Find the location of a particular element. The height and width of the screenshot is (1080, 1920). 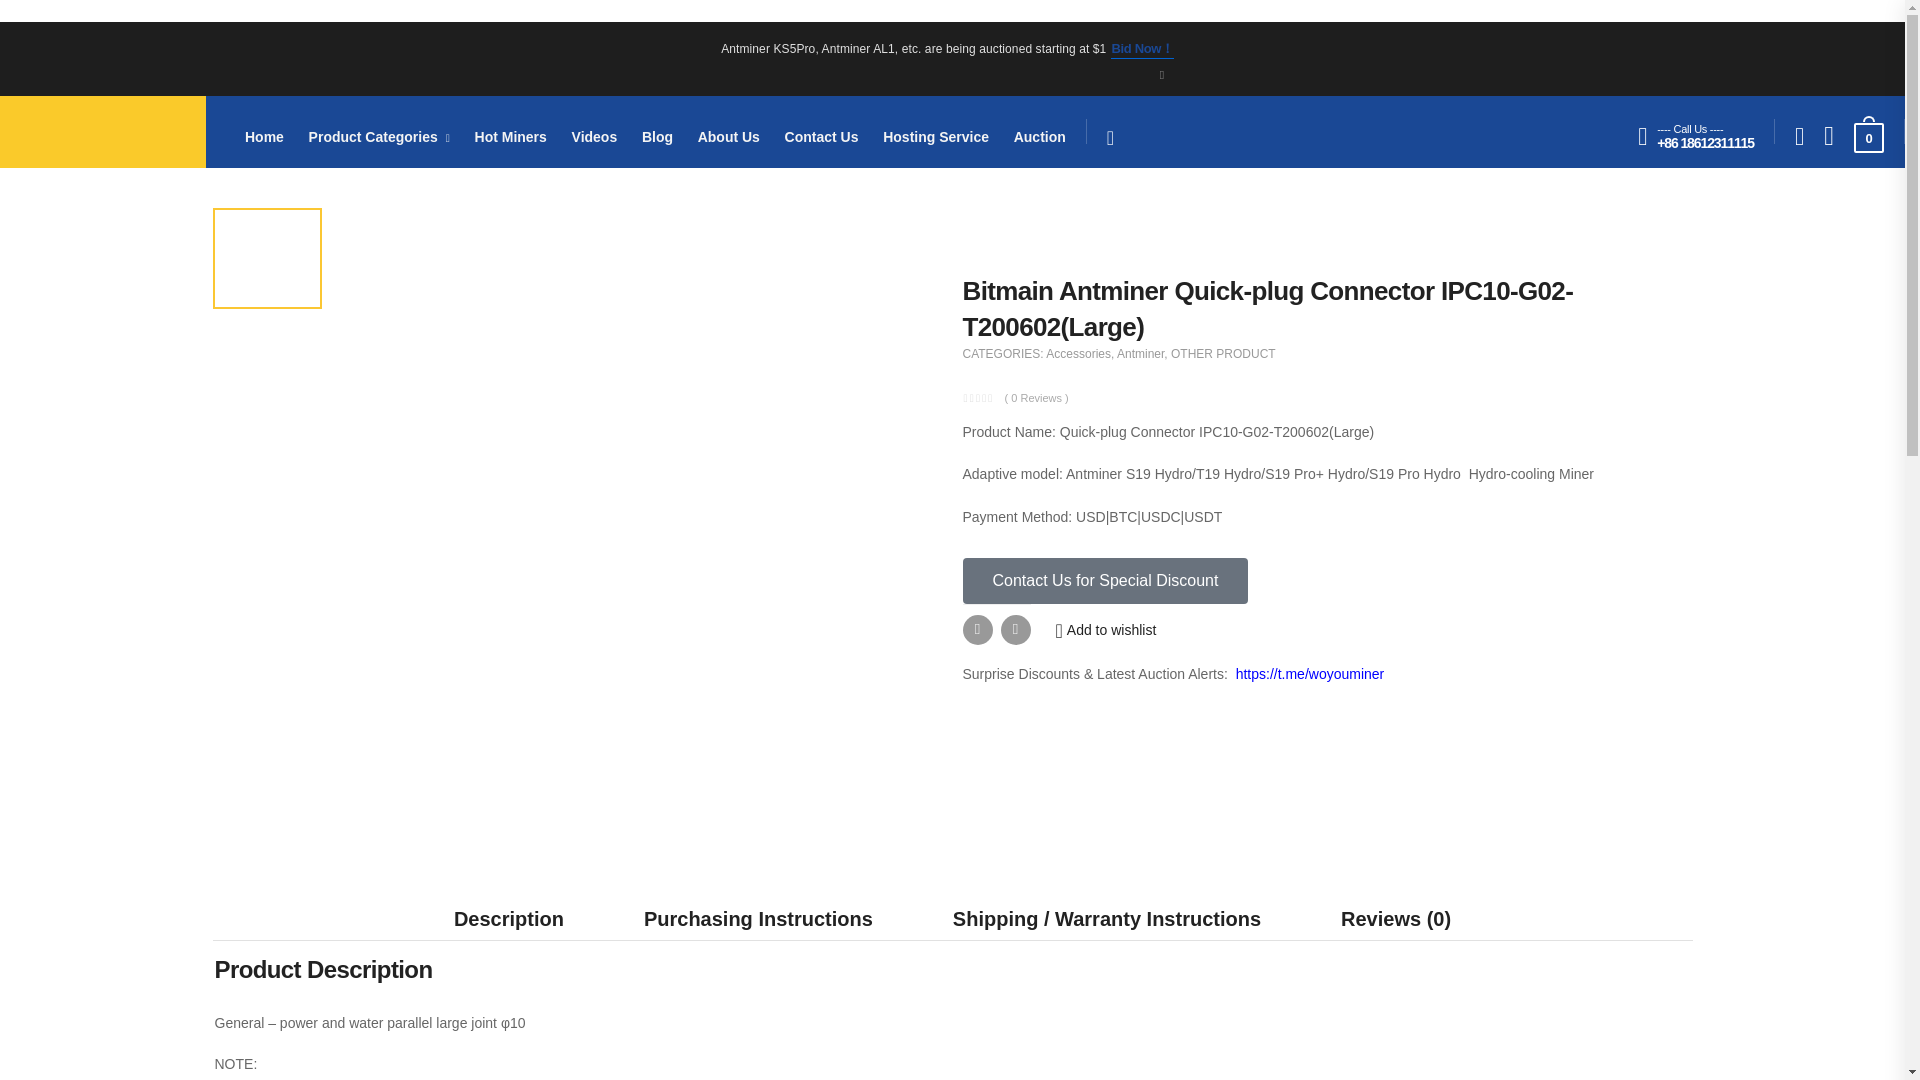

Facebook is located at coordinates (976, 629).